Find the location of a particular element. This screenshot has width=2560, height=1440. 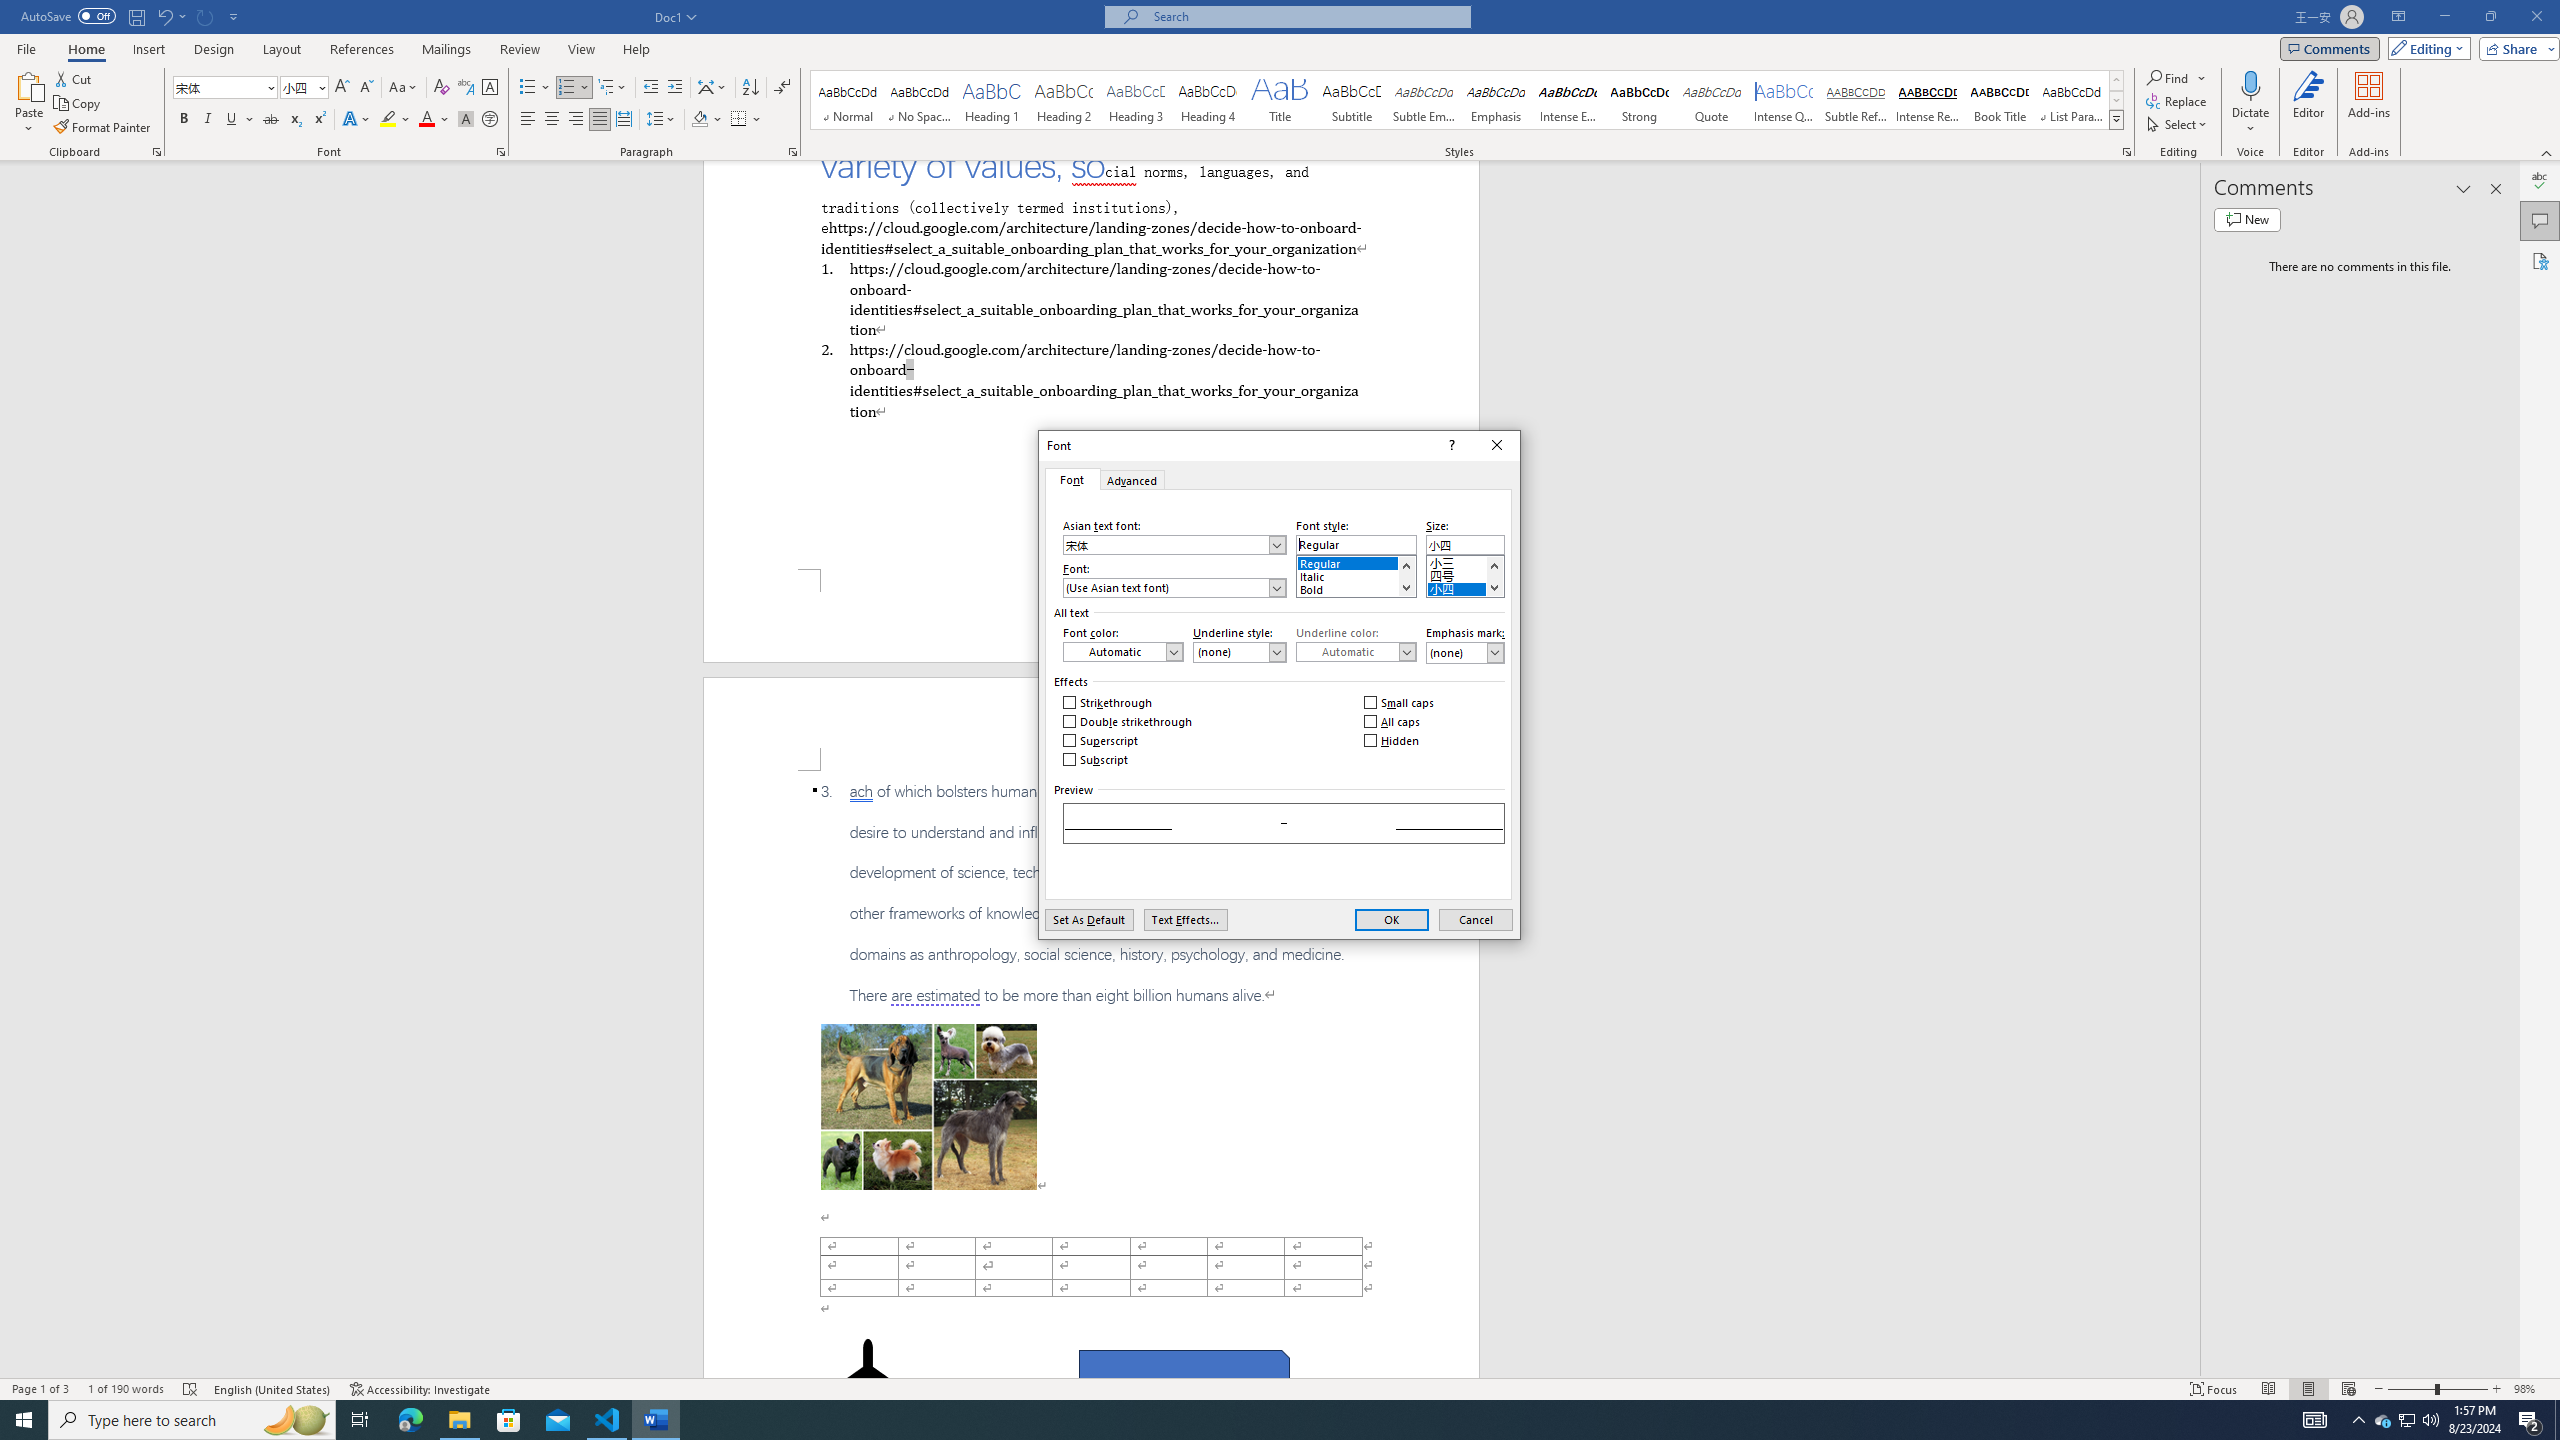

Grow Font is located at coordinates (342, 88).